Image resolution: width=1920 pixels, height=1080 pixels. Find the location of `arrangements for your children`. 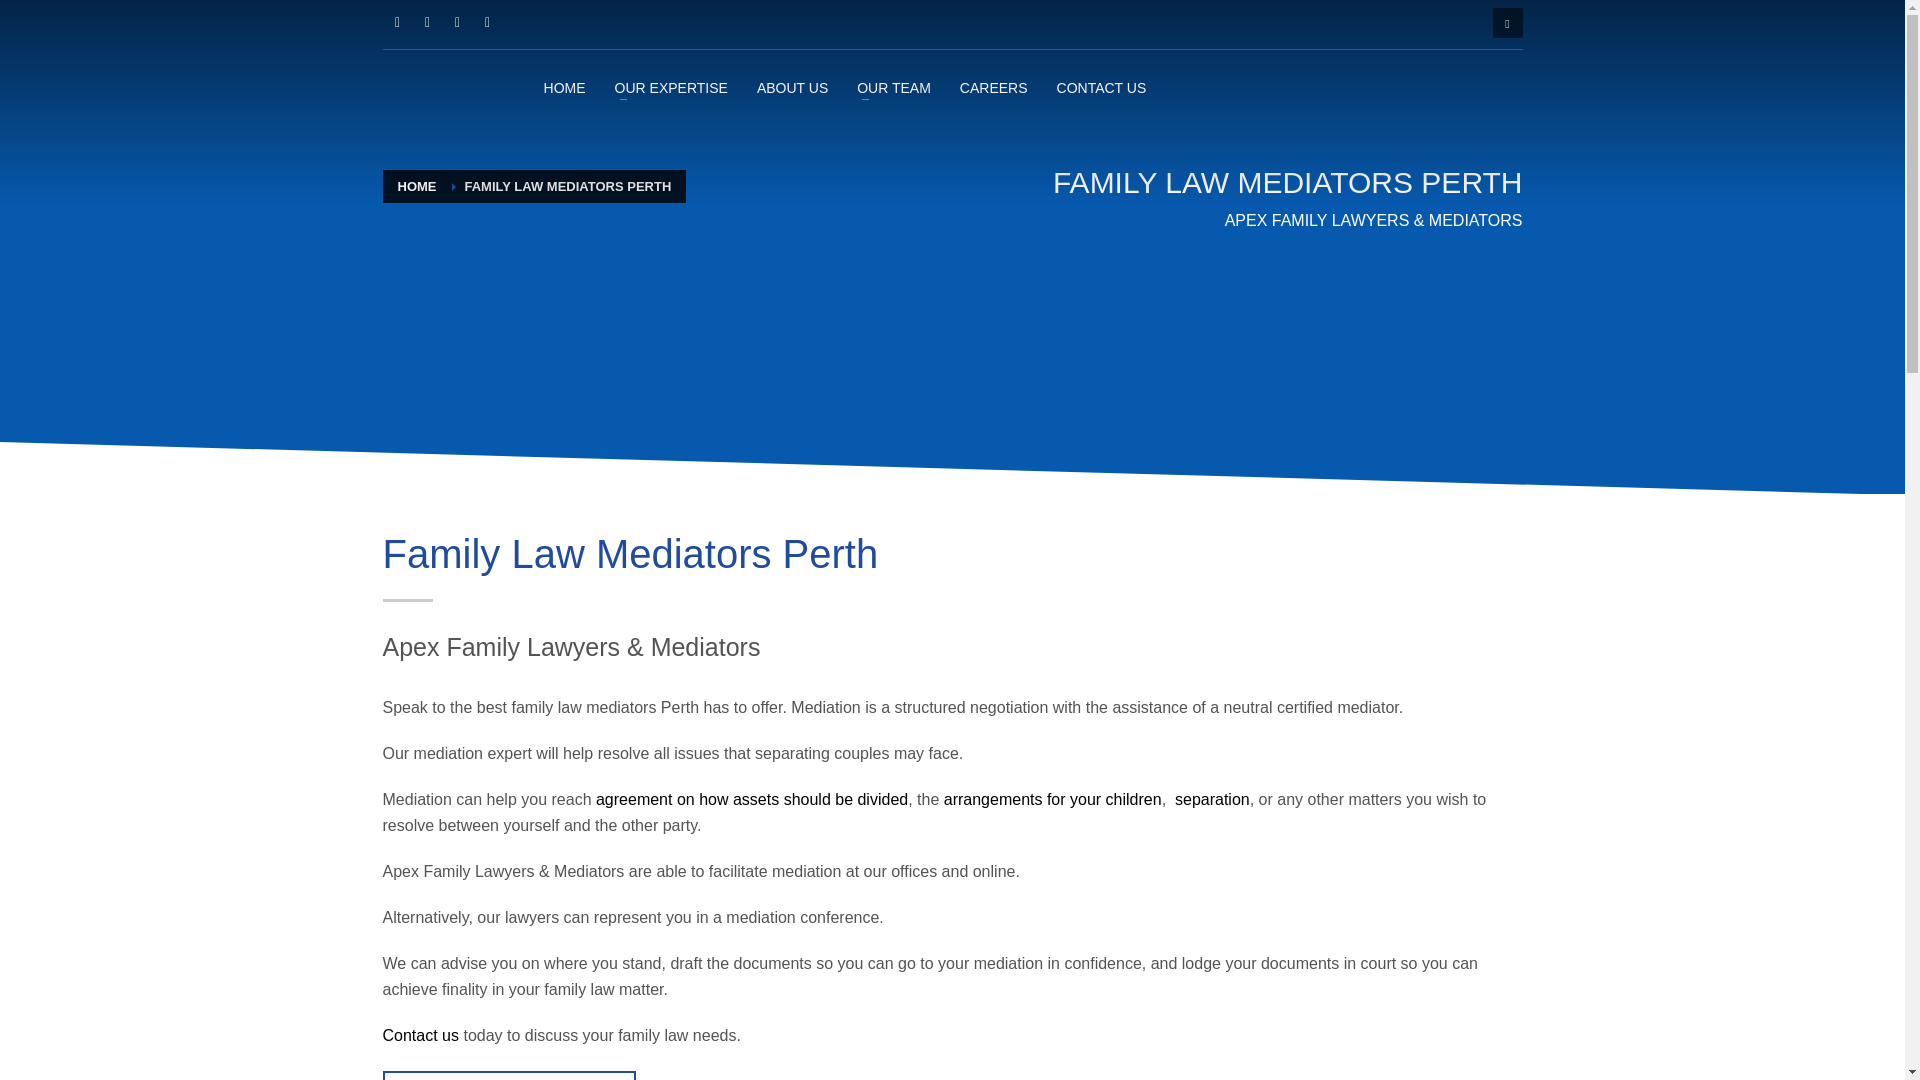

arrangements for your children is located at coordinates (1052, 798).